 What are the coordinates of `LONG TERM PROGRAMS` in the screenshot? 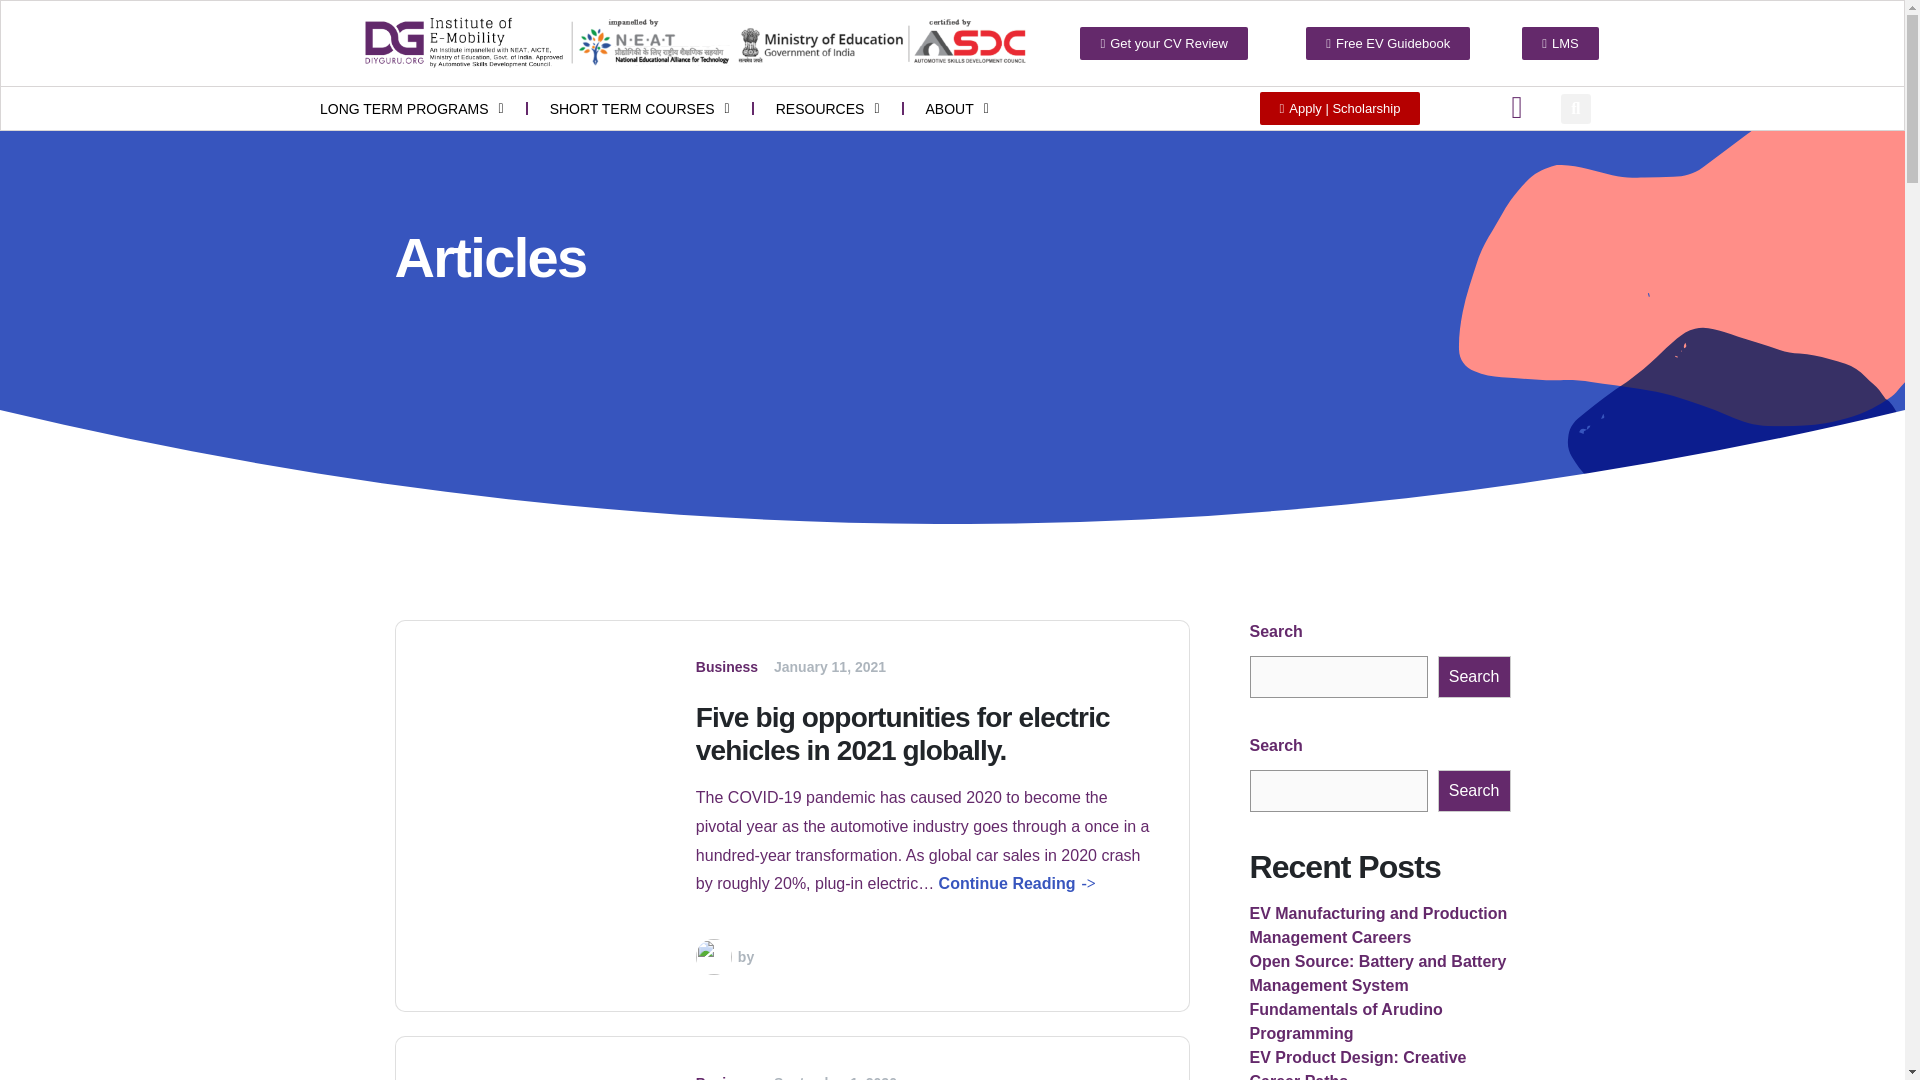 It's located at (412, 108).